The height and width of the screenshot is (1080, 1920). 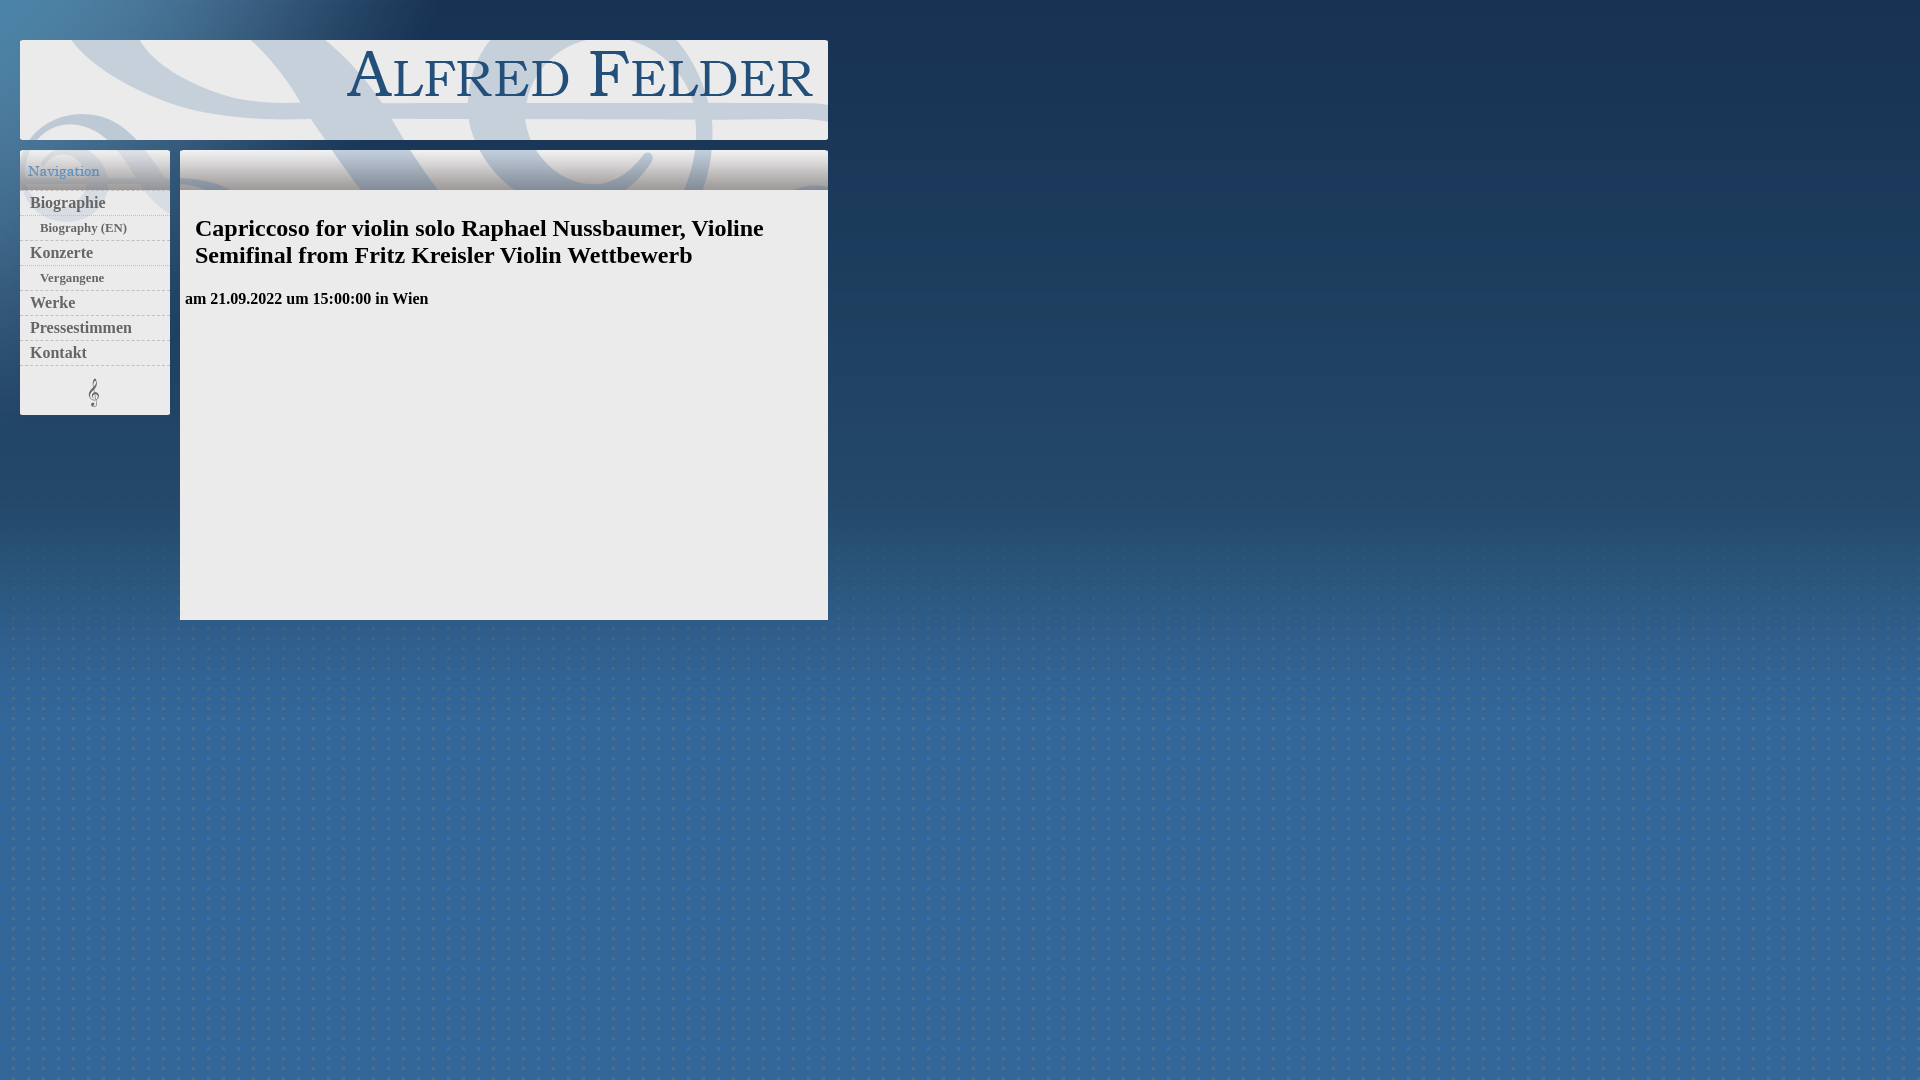 I want to click on Biographie, so click(x=63, y=202).